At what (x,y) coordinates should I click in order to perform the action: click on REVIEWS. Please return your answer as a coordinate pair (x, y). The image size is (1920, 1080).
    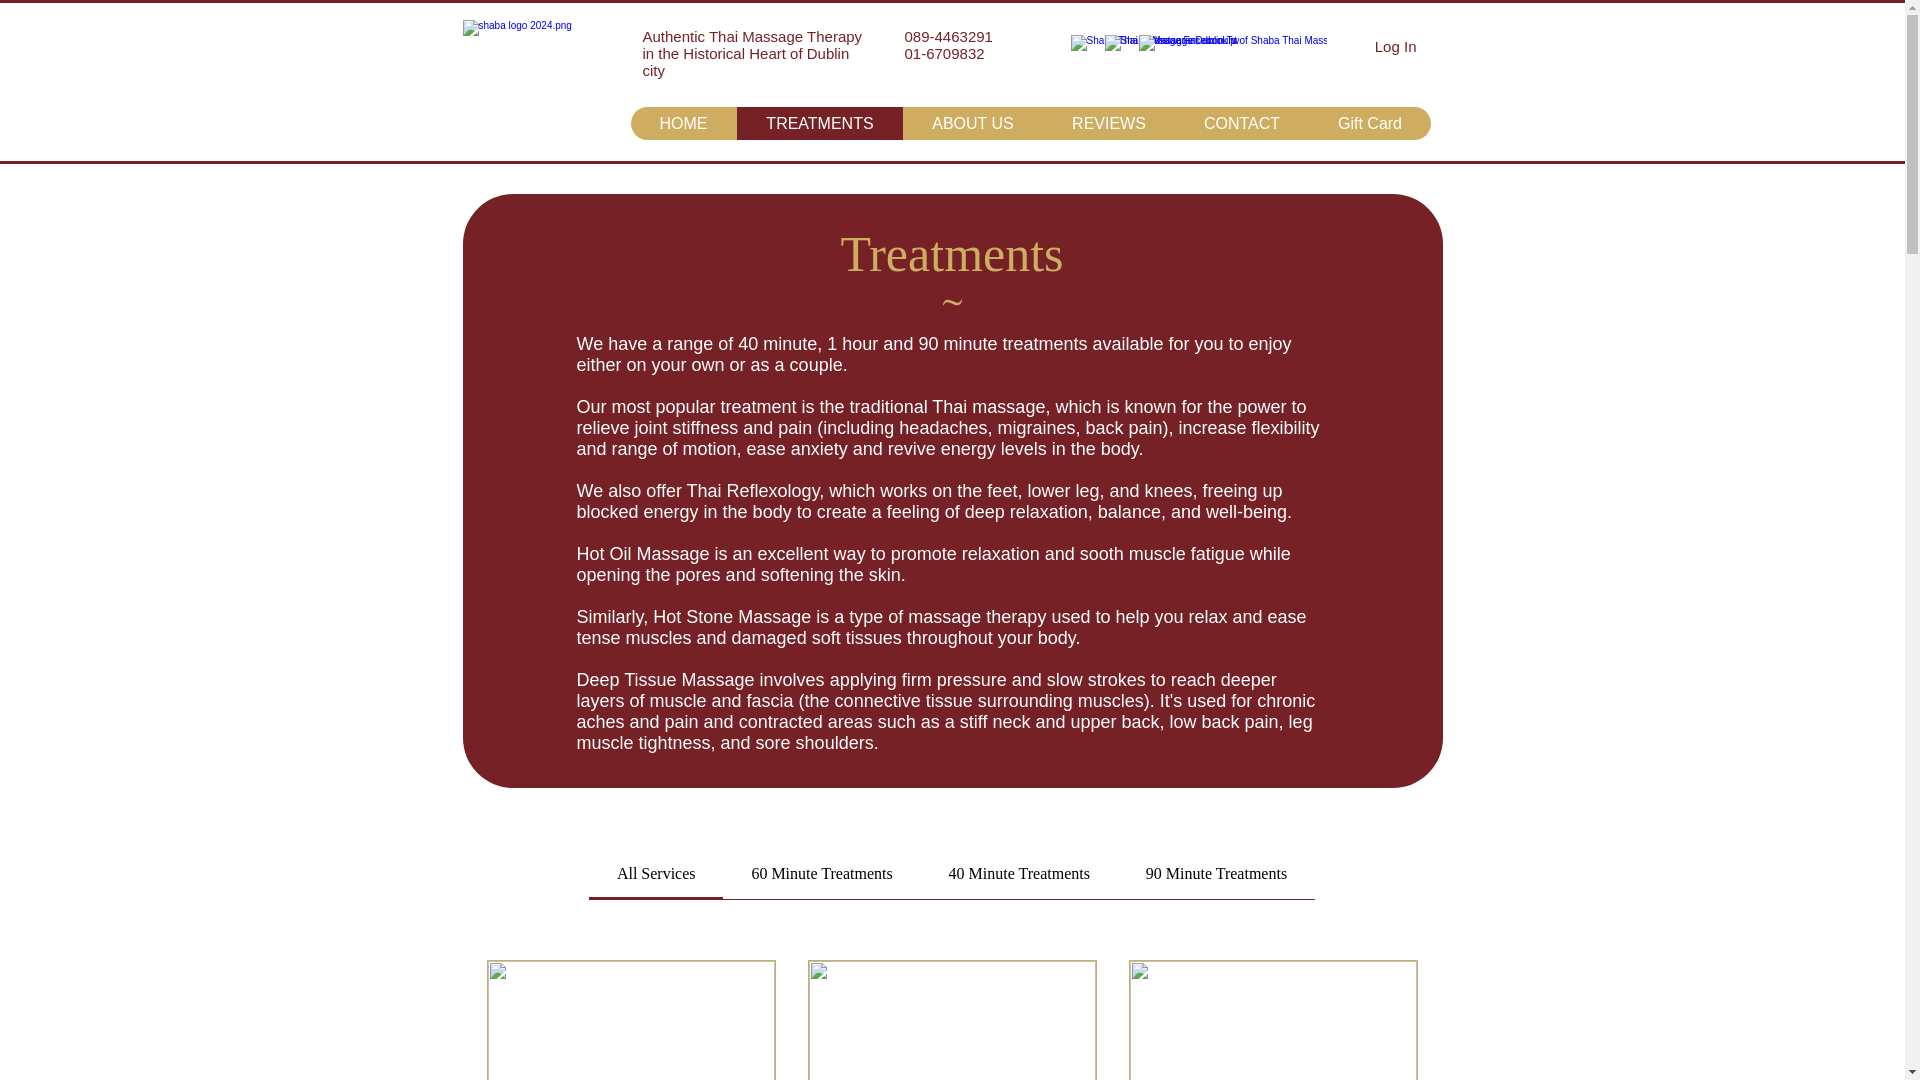
    Looking at the image, I should click on (1108, 123).